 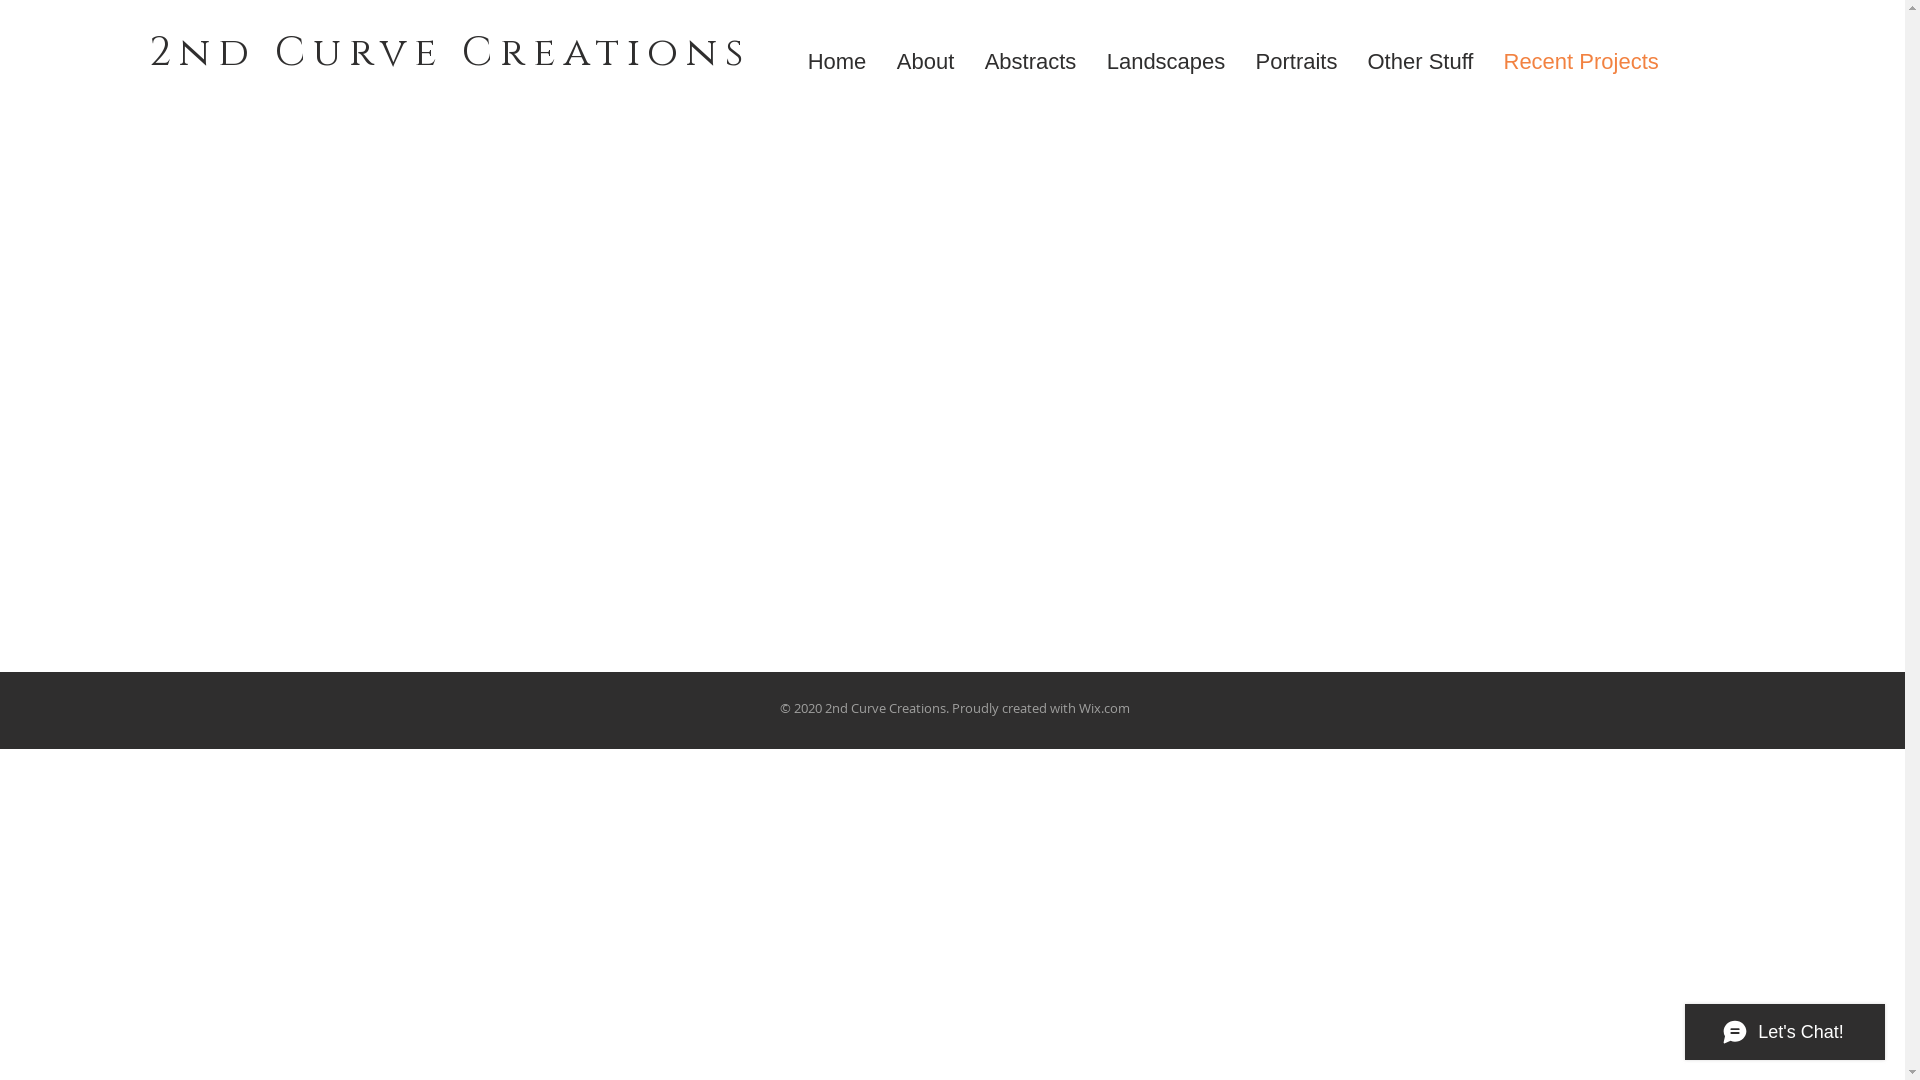 What do you see at coordinates (1166, 62) in the screenshot?
I see `Landscapes` at bounding box center [1166, 62].